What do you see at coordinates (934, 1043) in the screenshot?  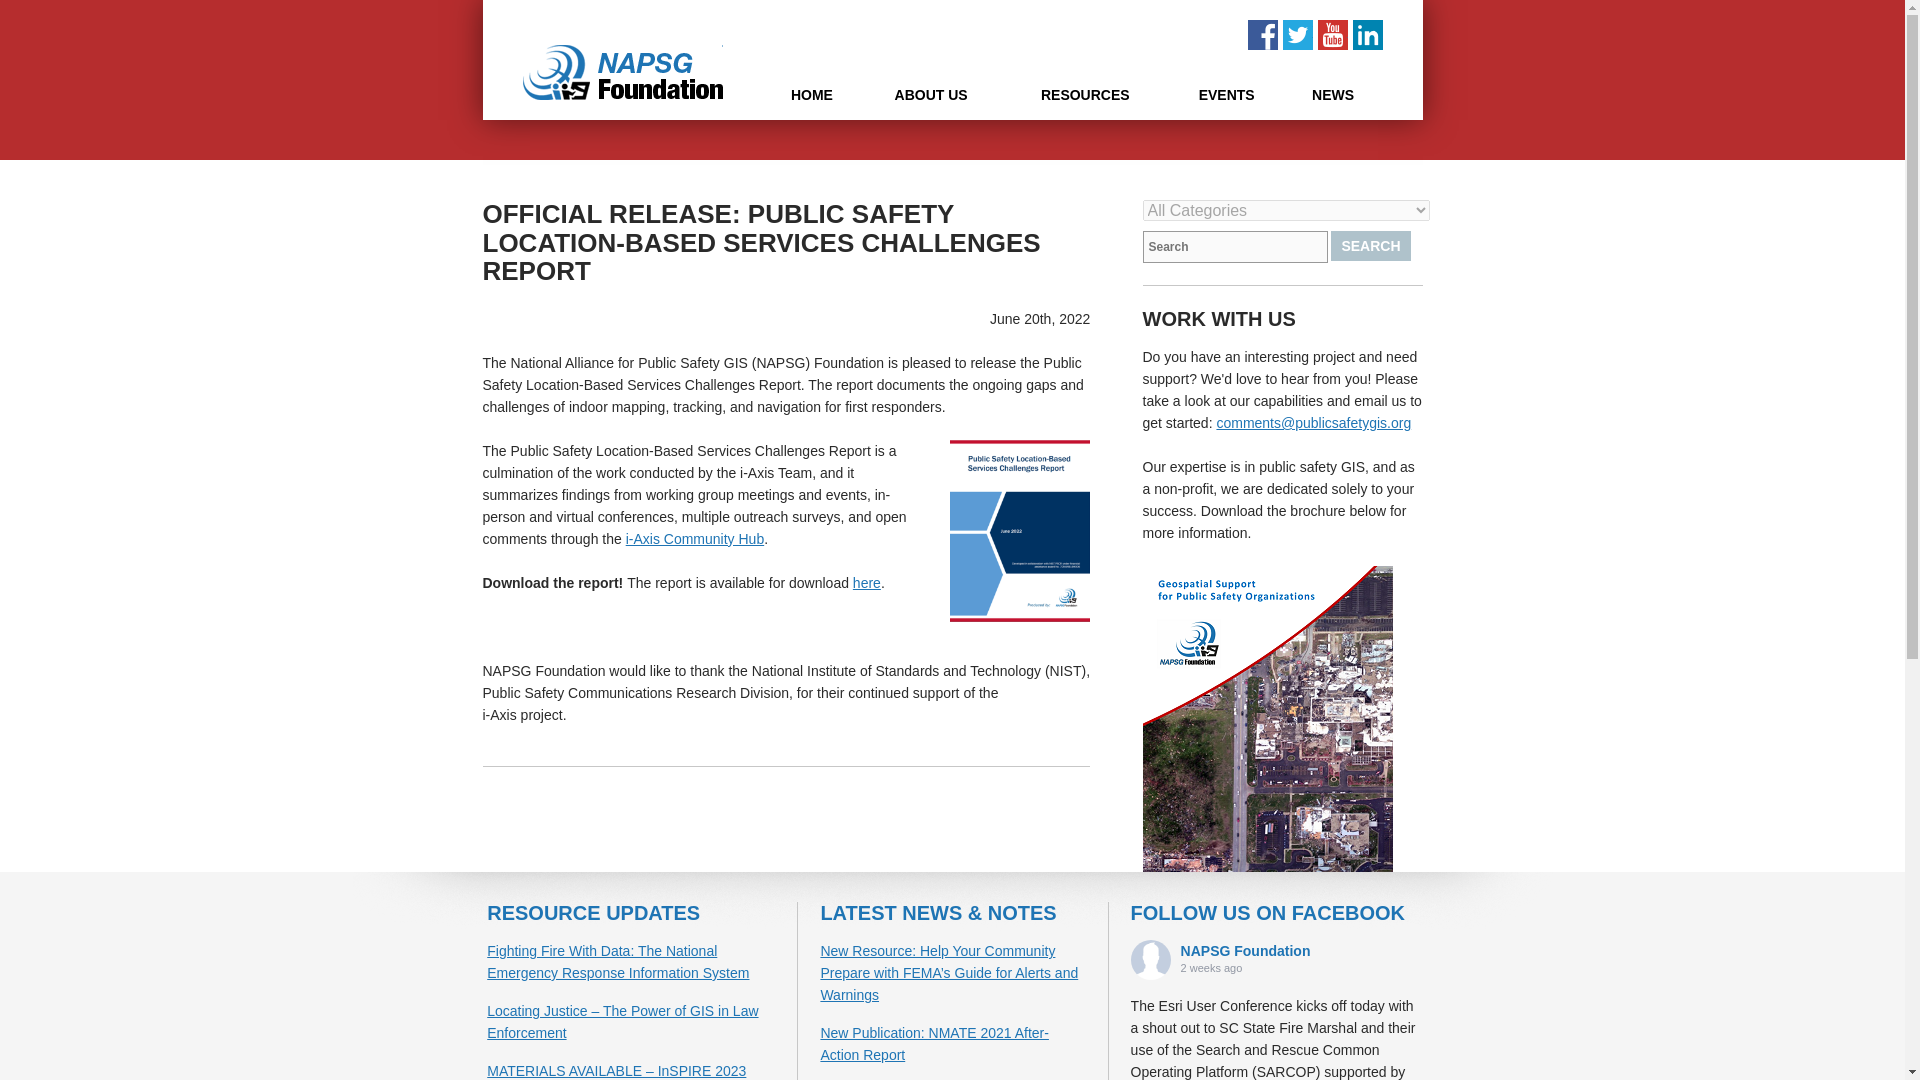 I see `New Publication: NMATE 2021 After-Action Report` at bounding box center [934, 1043].